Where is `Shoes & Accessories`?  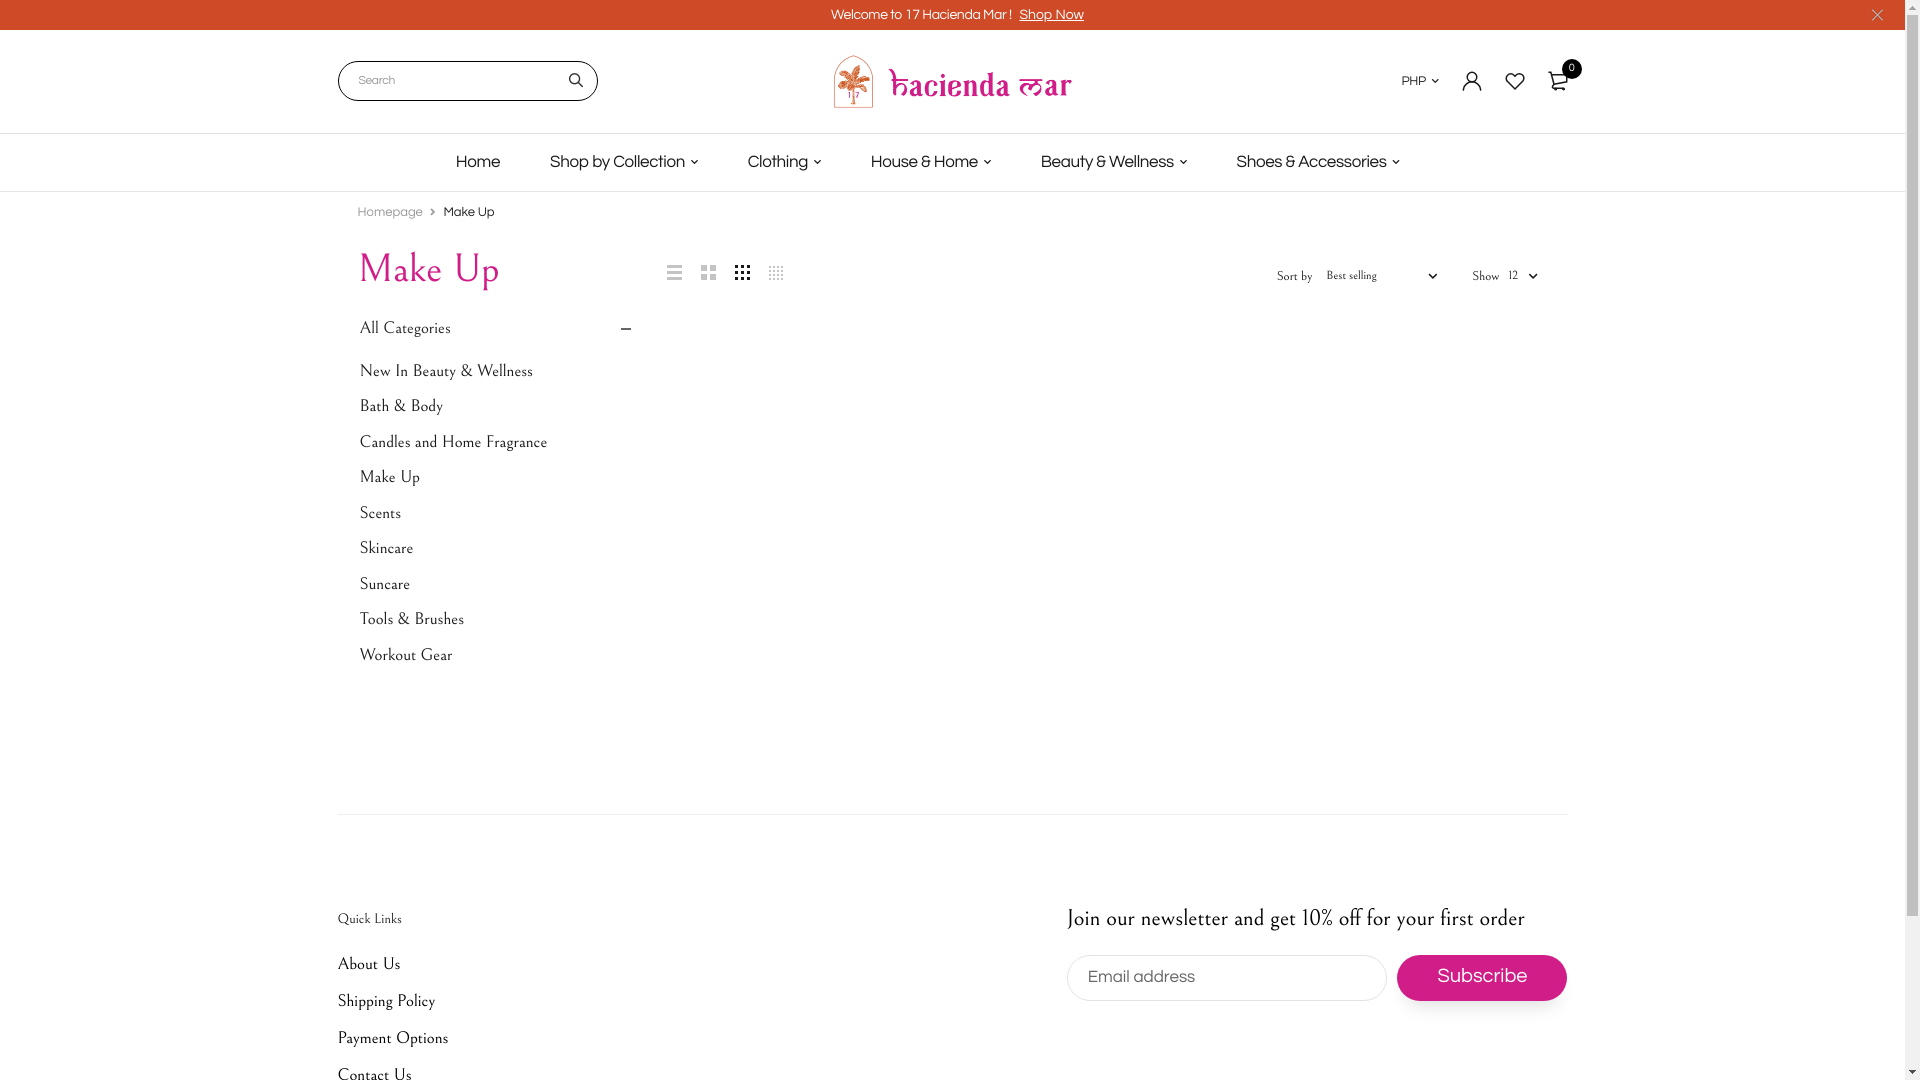 Shoes & Accessories is located at coordinates (1318, 162).